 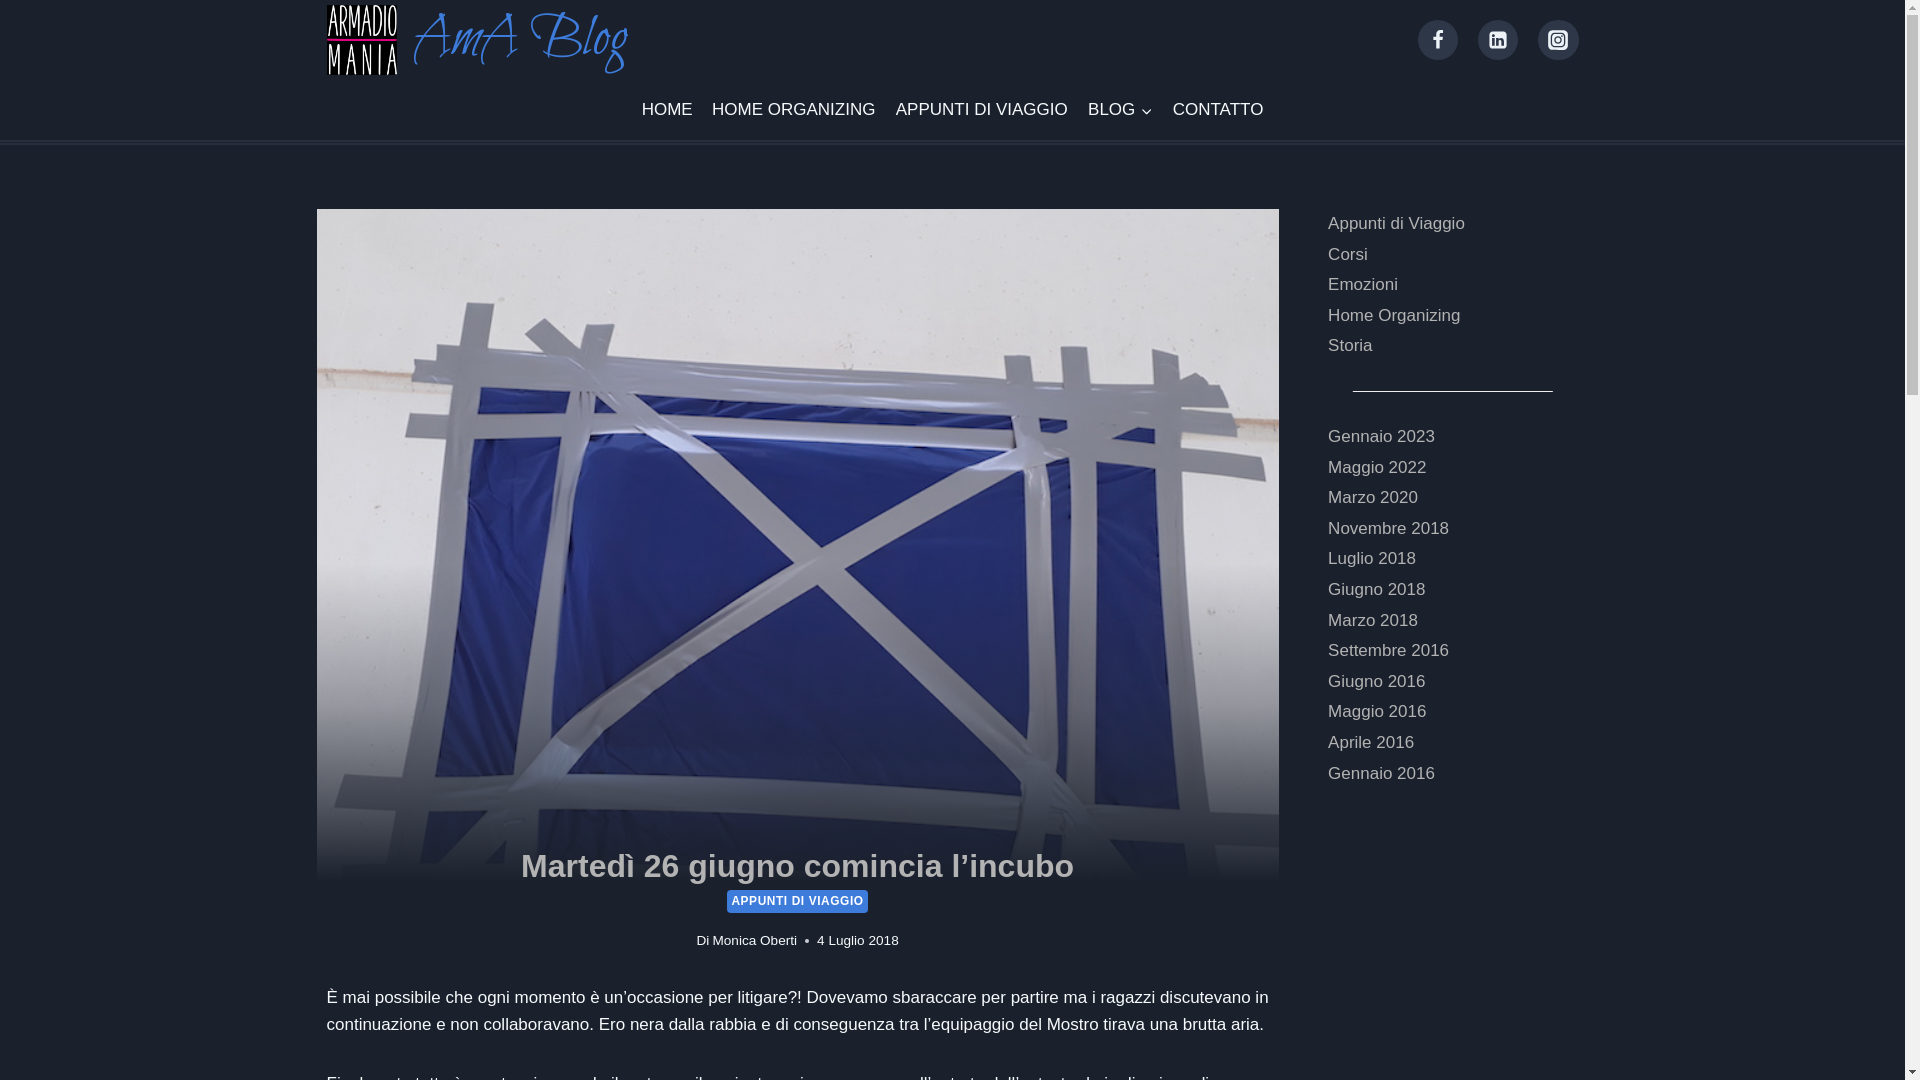 I want to click on Giugno 2016, so click(x=1376, y=682).